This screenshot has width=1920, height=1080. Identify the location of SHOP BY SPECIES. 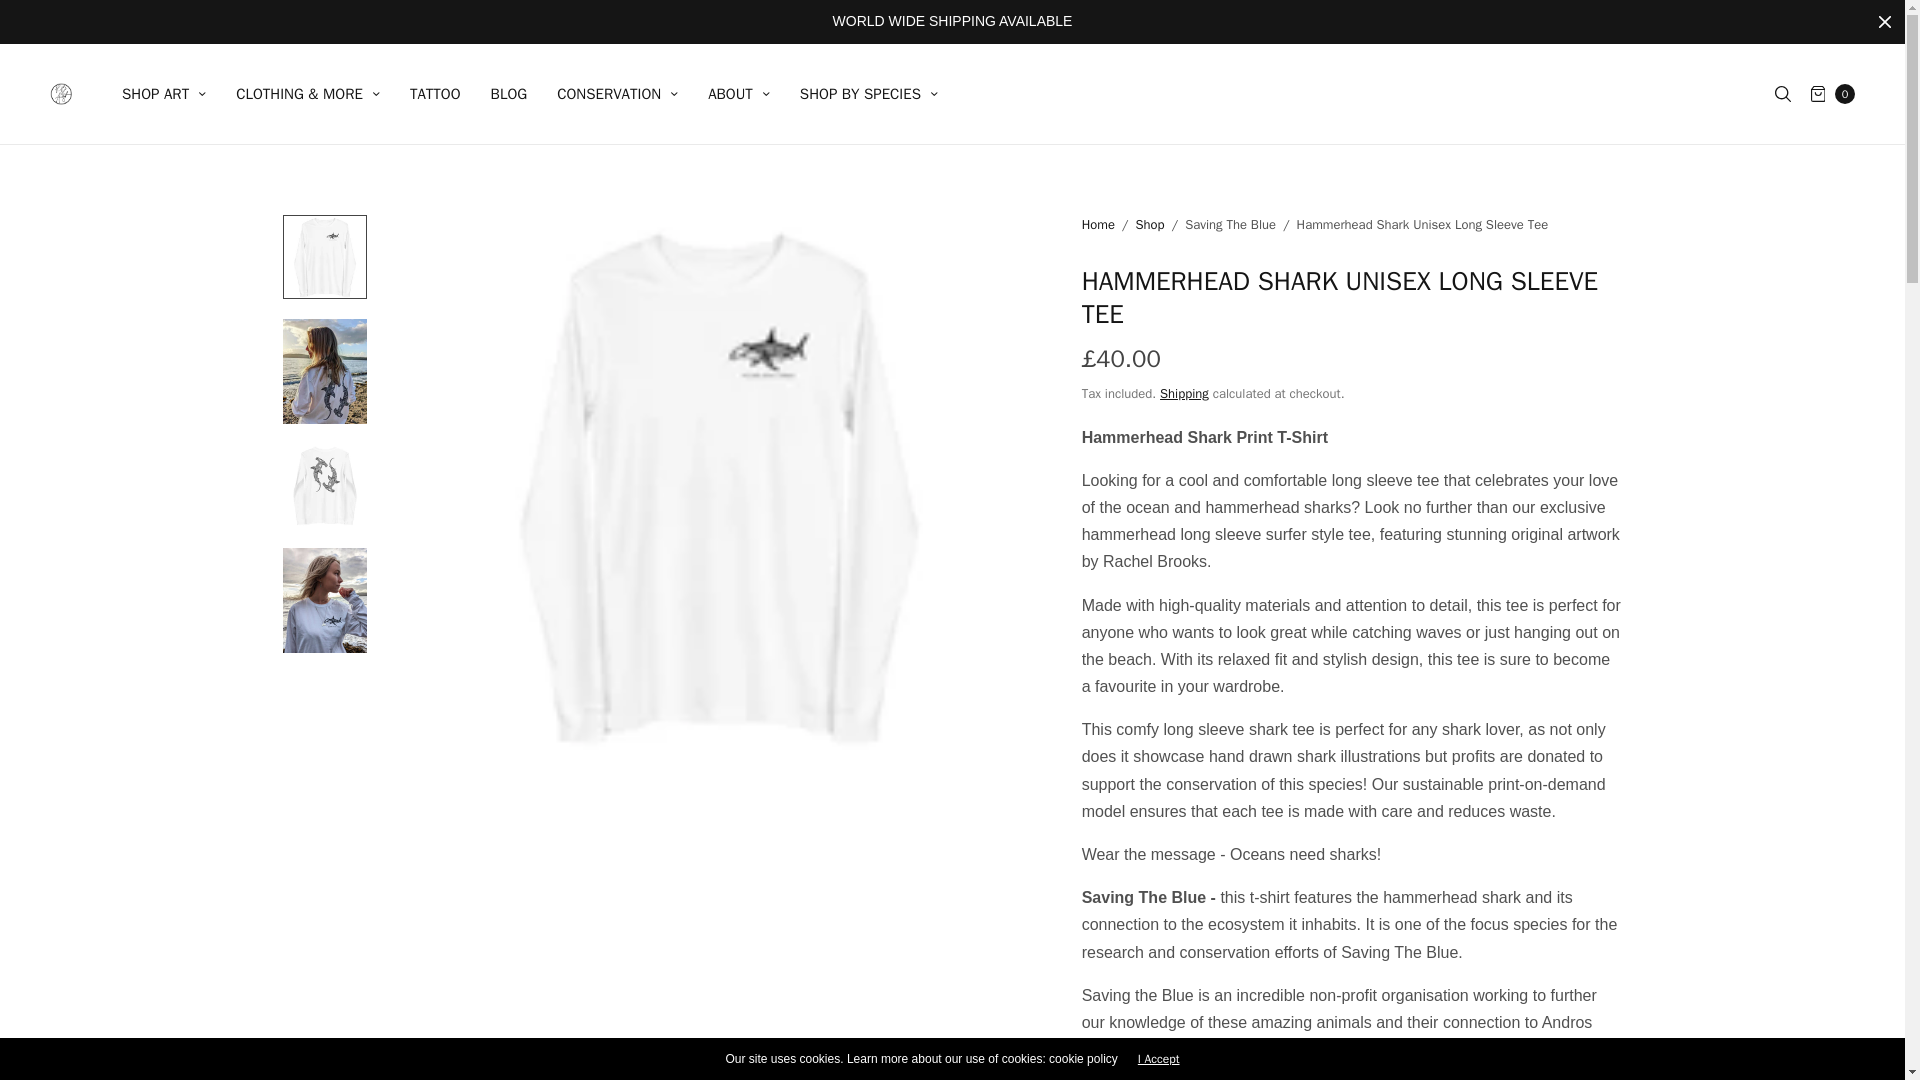
(869, 94).